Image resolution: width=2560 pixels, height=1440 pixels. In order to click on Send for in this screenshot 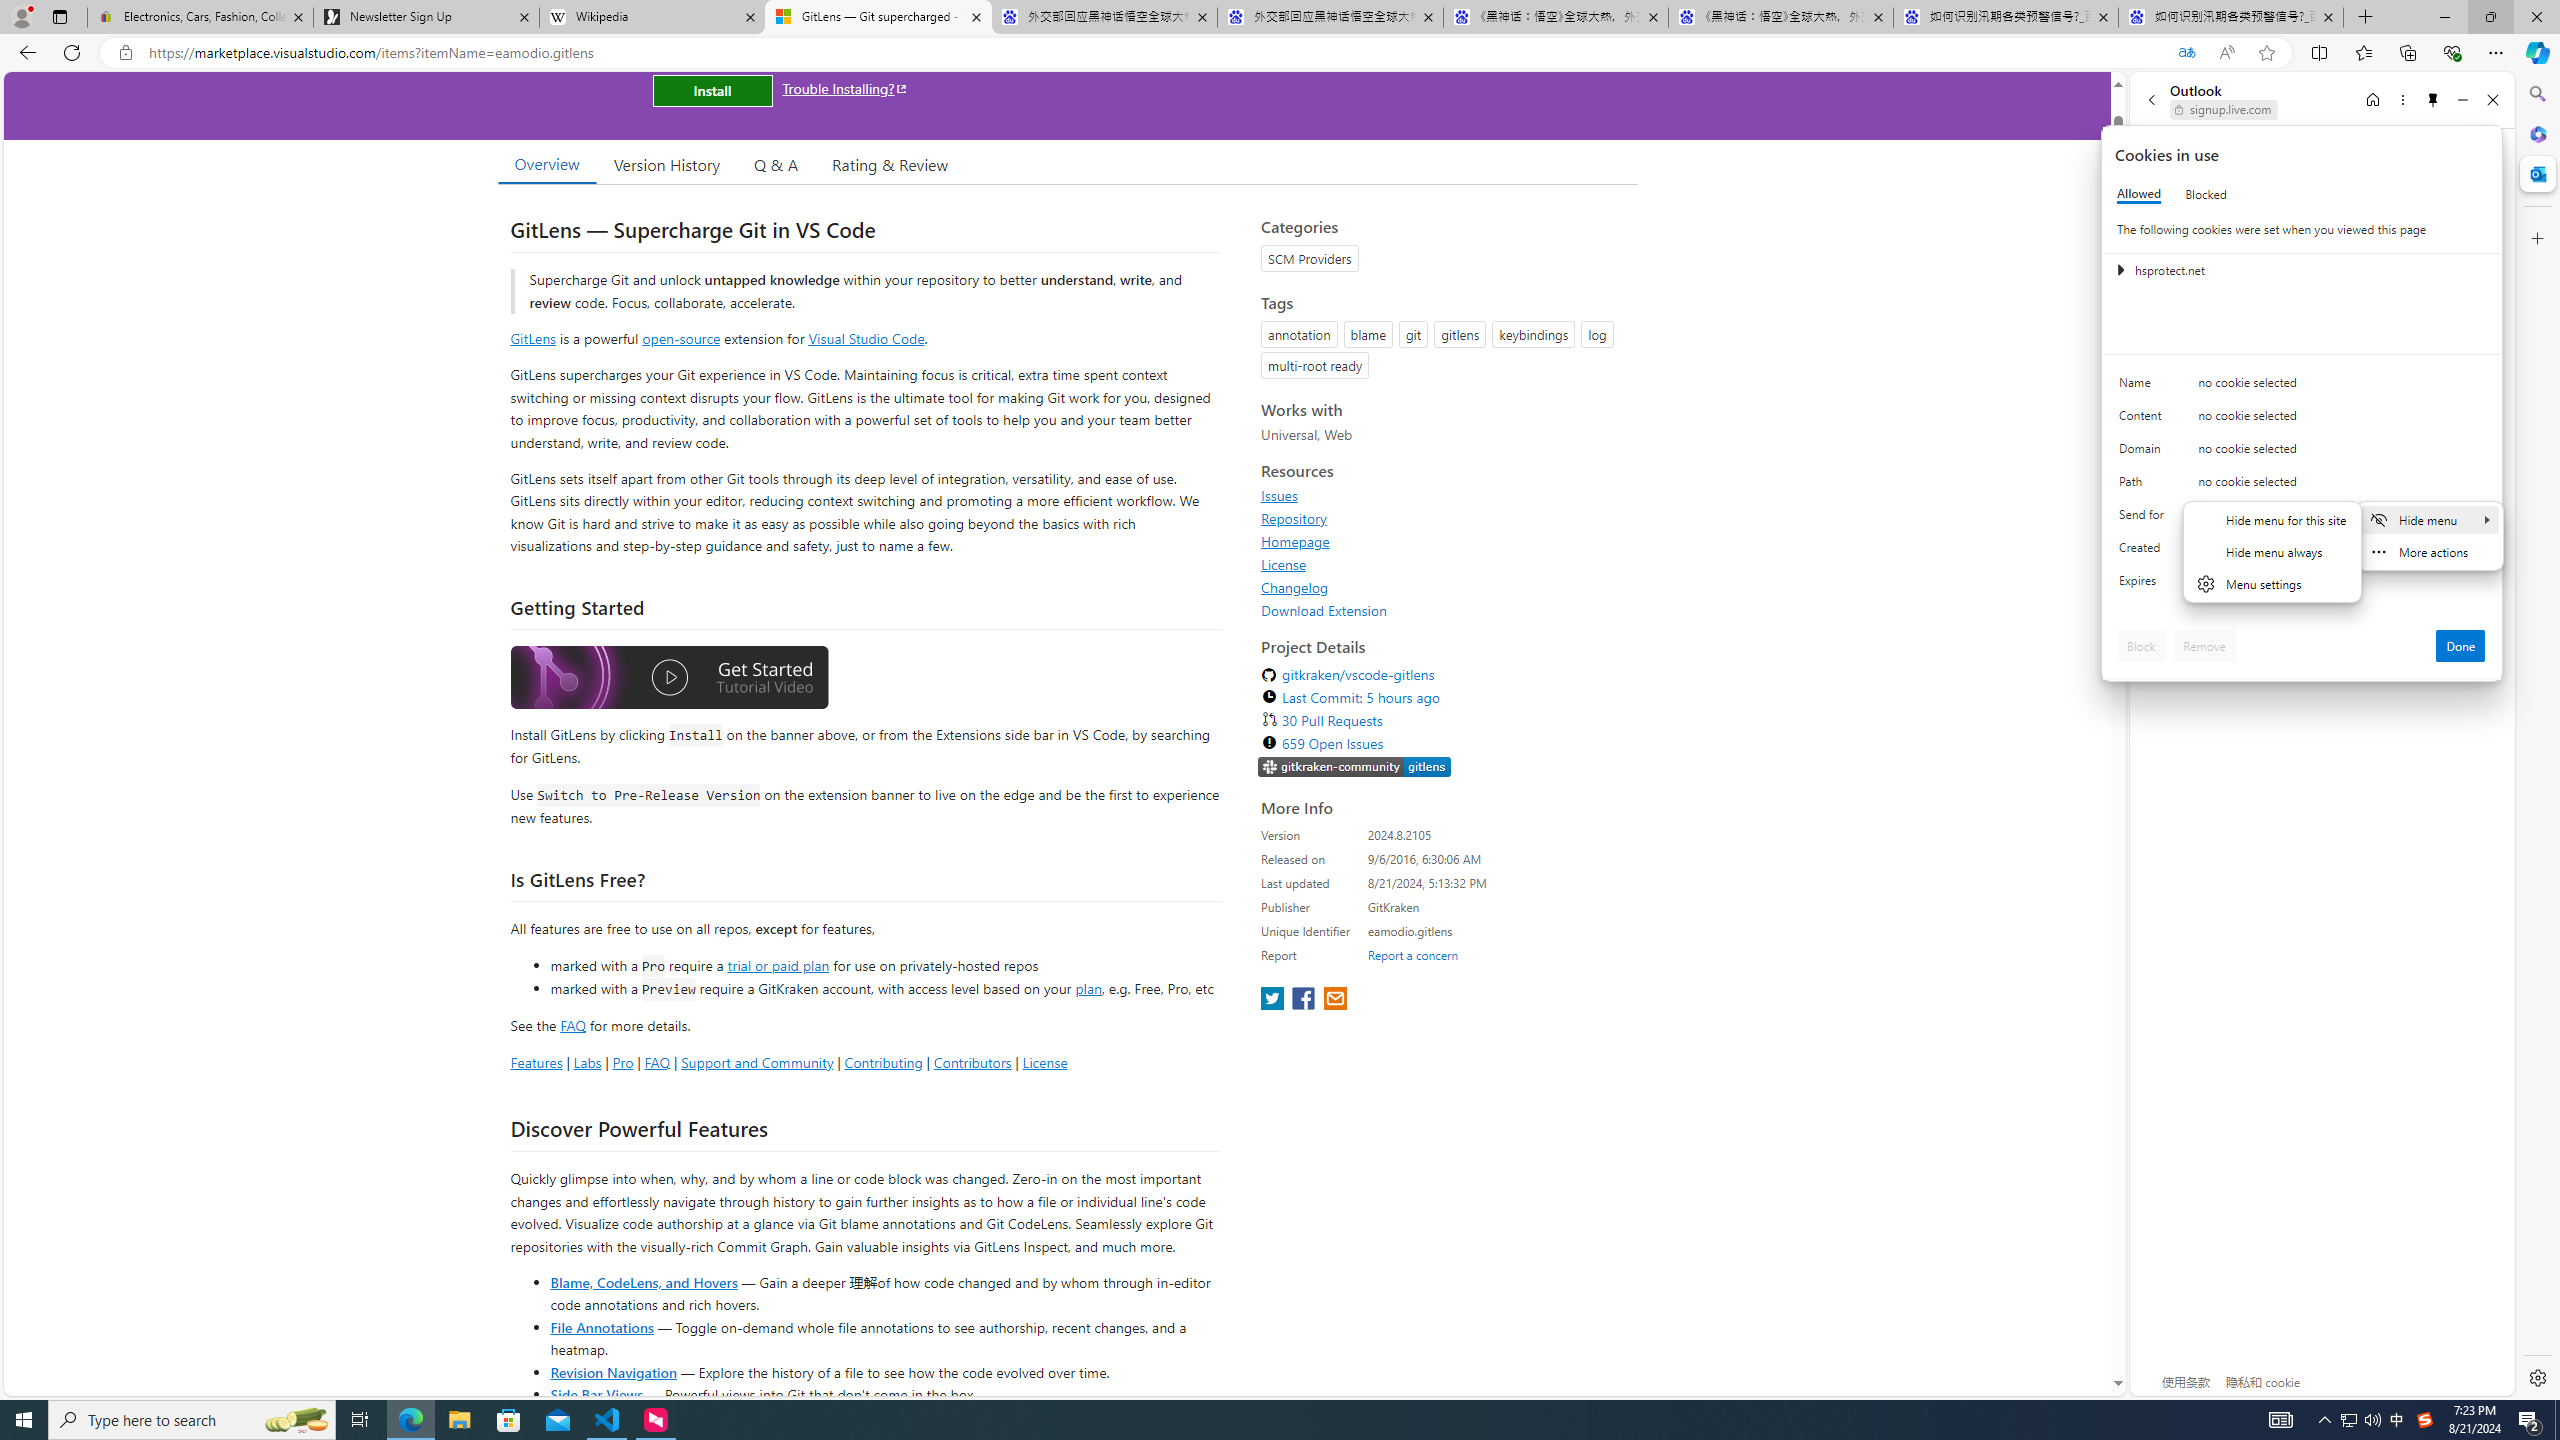, I will do `click(2145, 519)`.